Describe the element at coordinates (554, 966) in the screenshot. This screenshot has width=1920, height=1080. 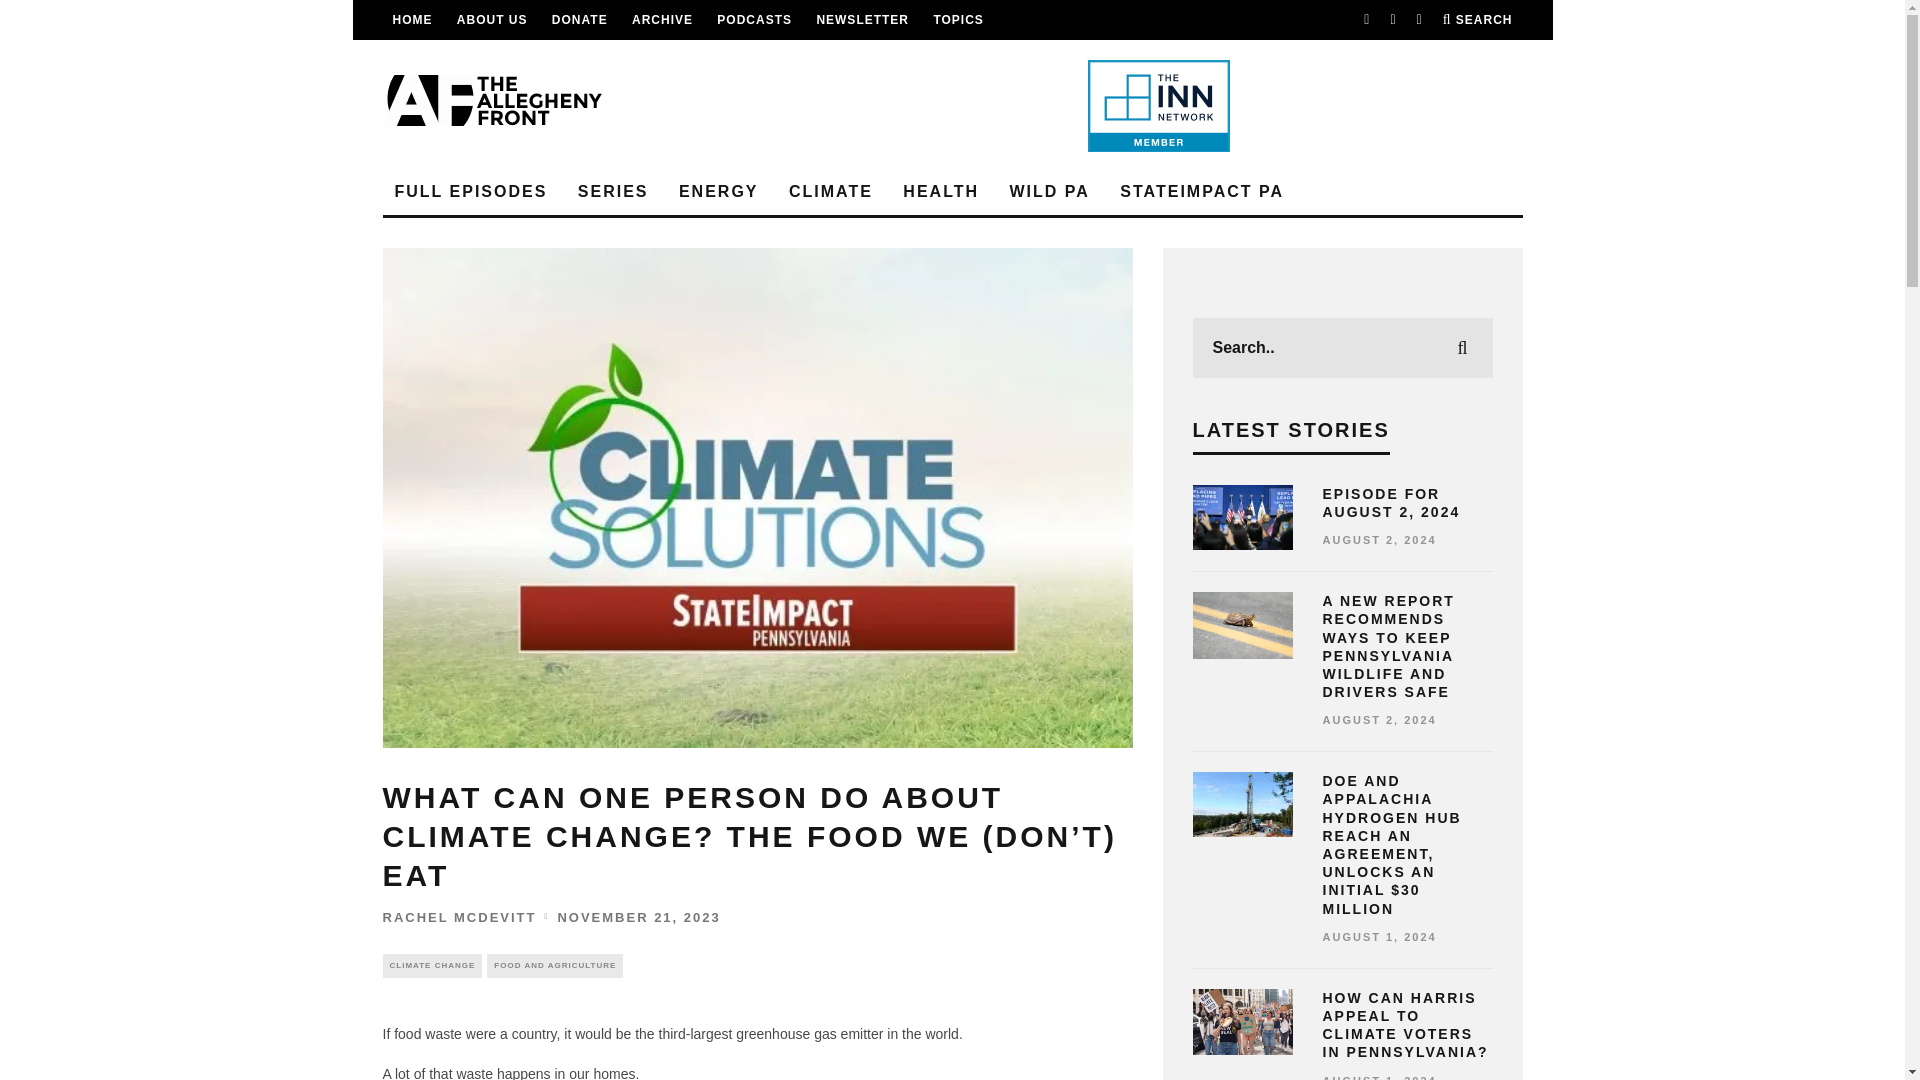
I see `View all posts in Food and Agriculture` at that location.